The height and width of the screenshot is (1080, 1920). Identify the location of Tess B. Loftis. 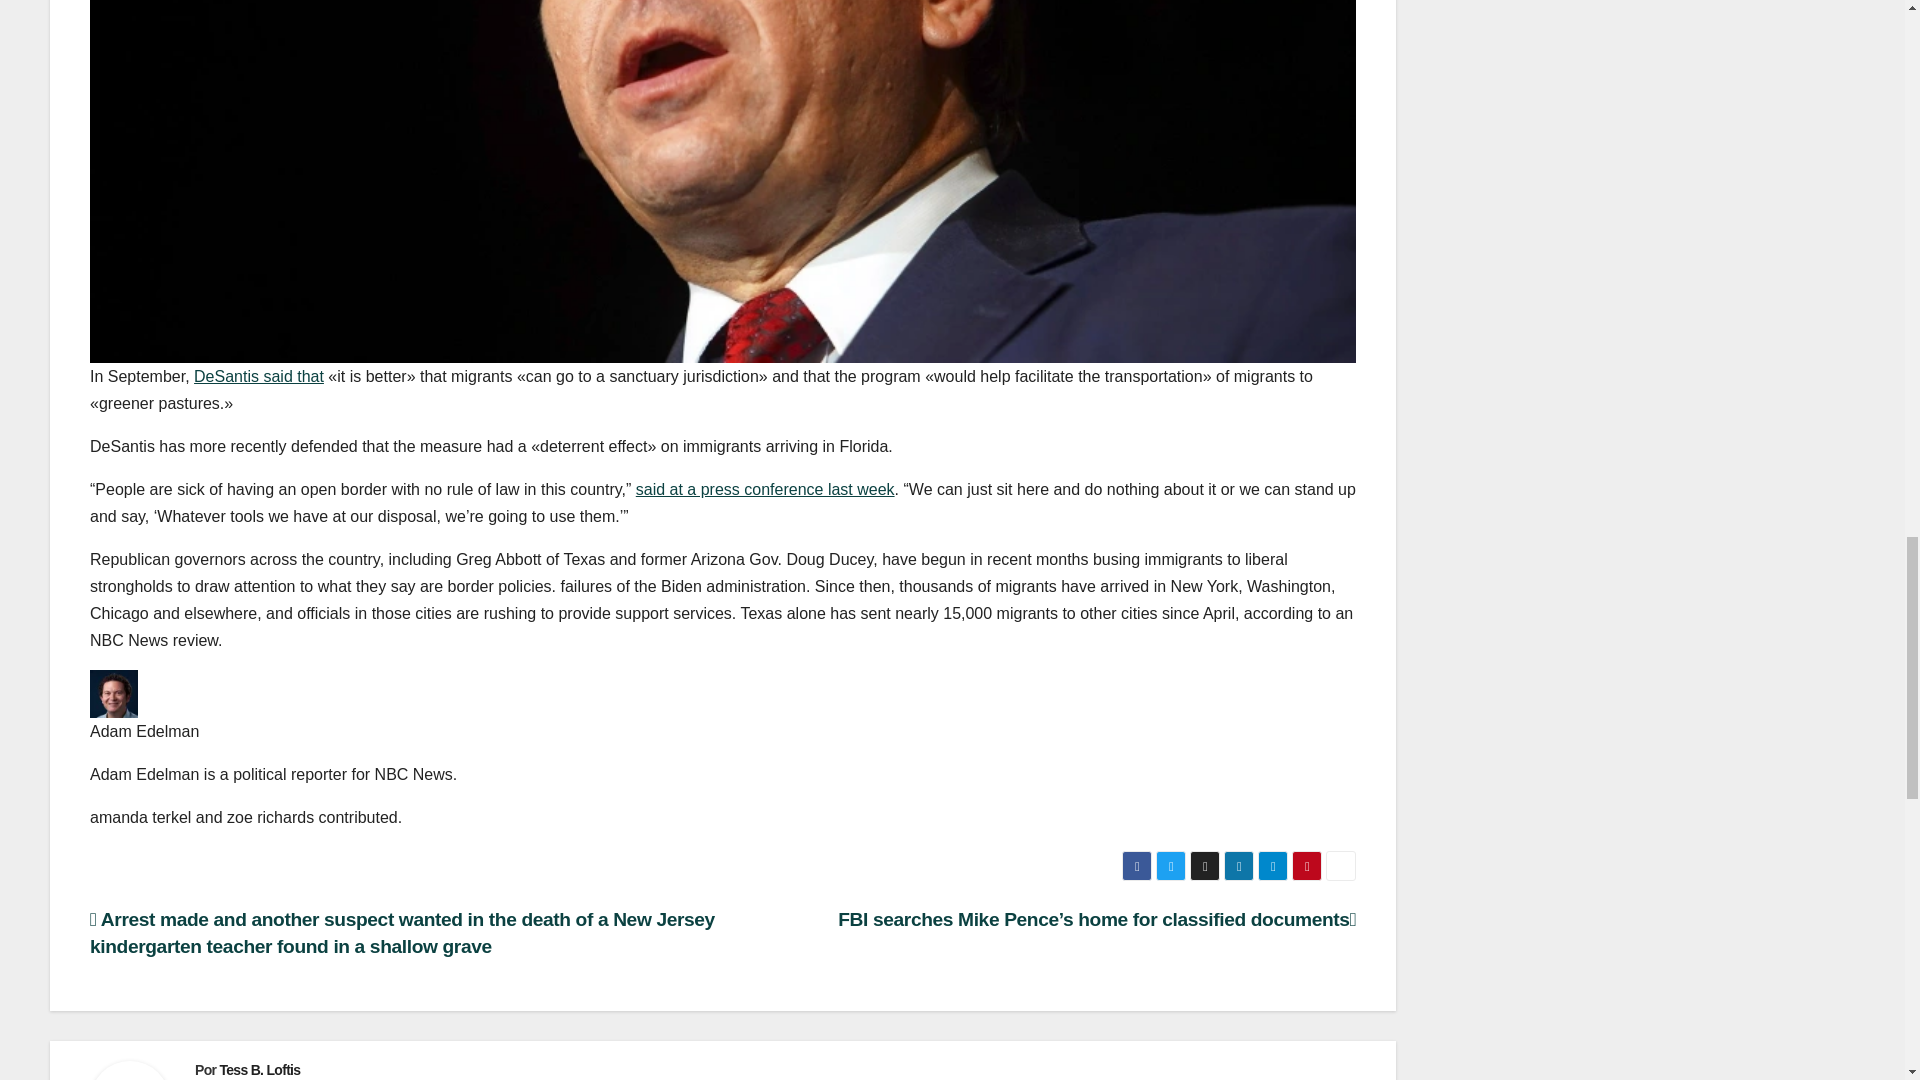
(258, 1069).